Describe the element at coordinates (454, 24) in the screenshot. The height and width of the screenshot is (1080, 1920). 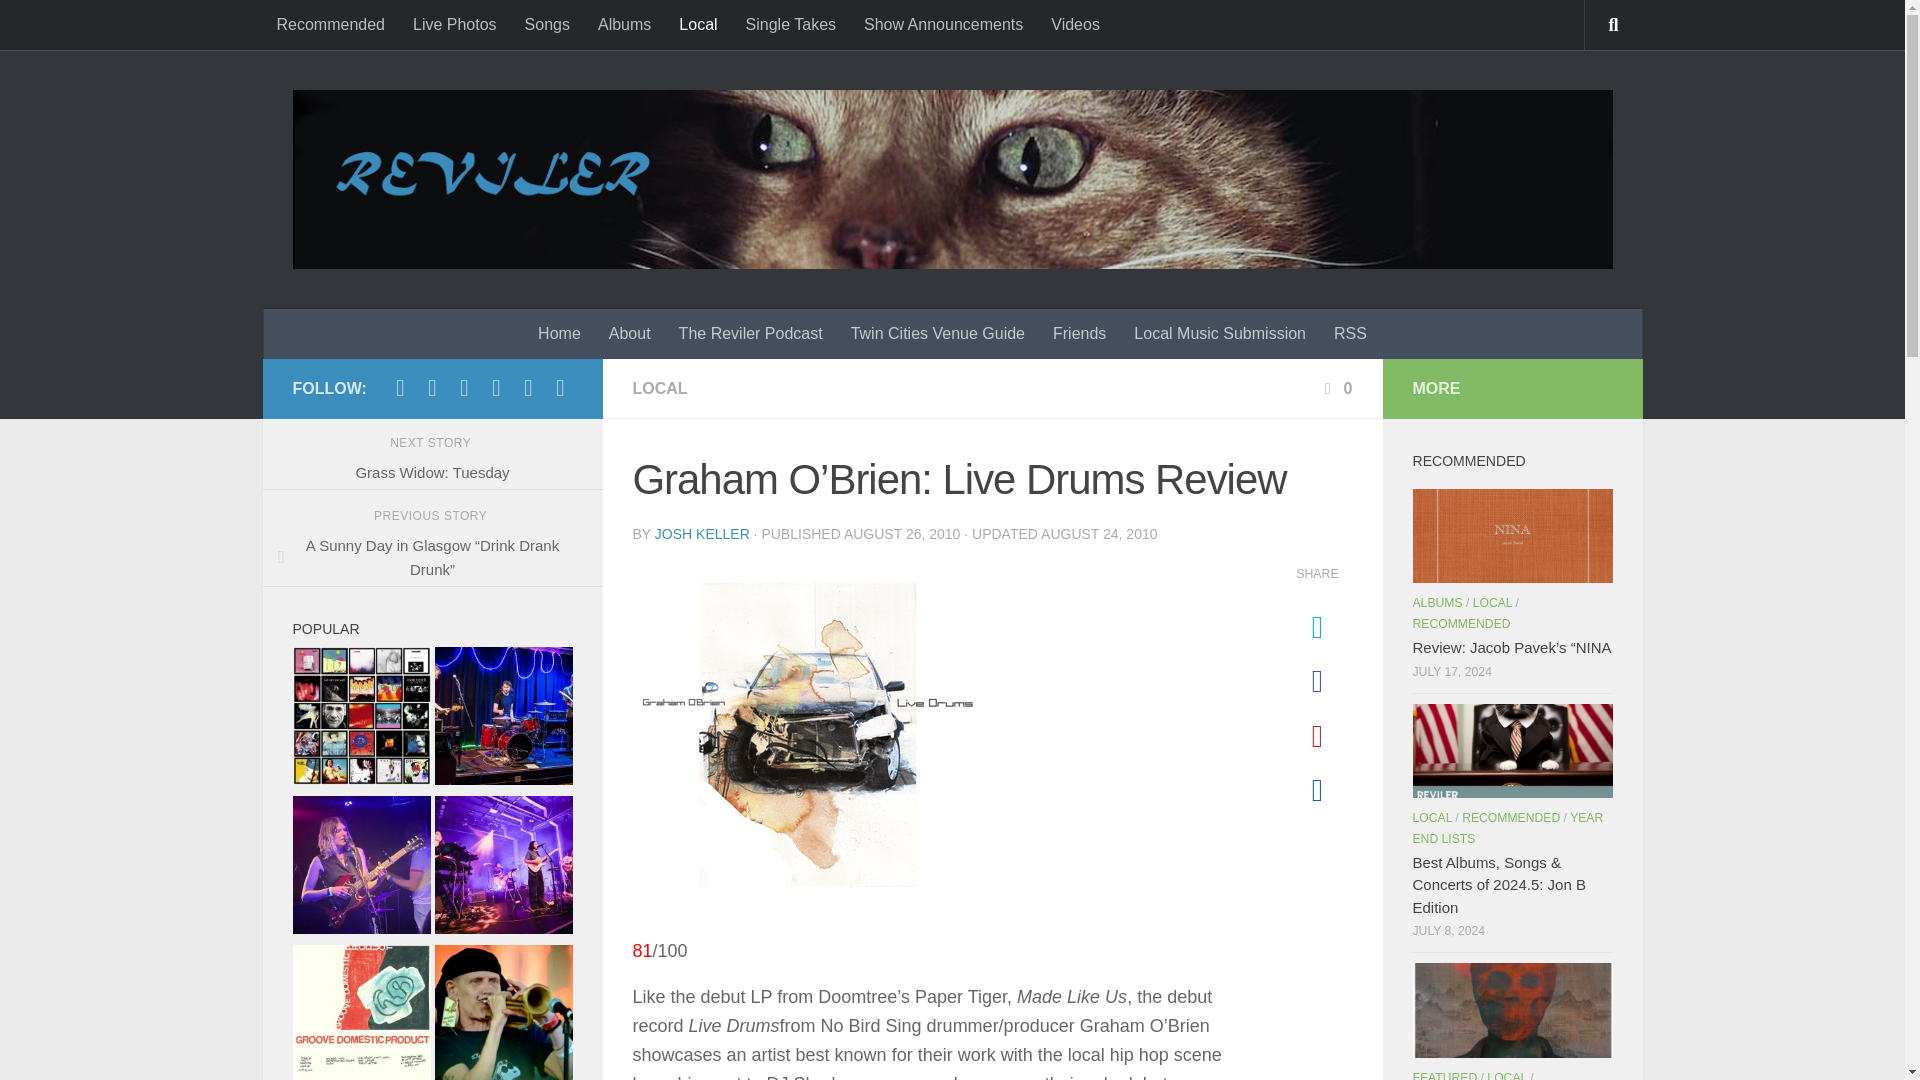
I see `Live Photos` at that location.